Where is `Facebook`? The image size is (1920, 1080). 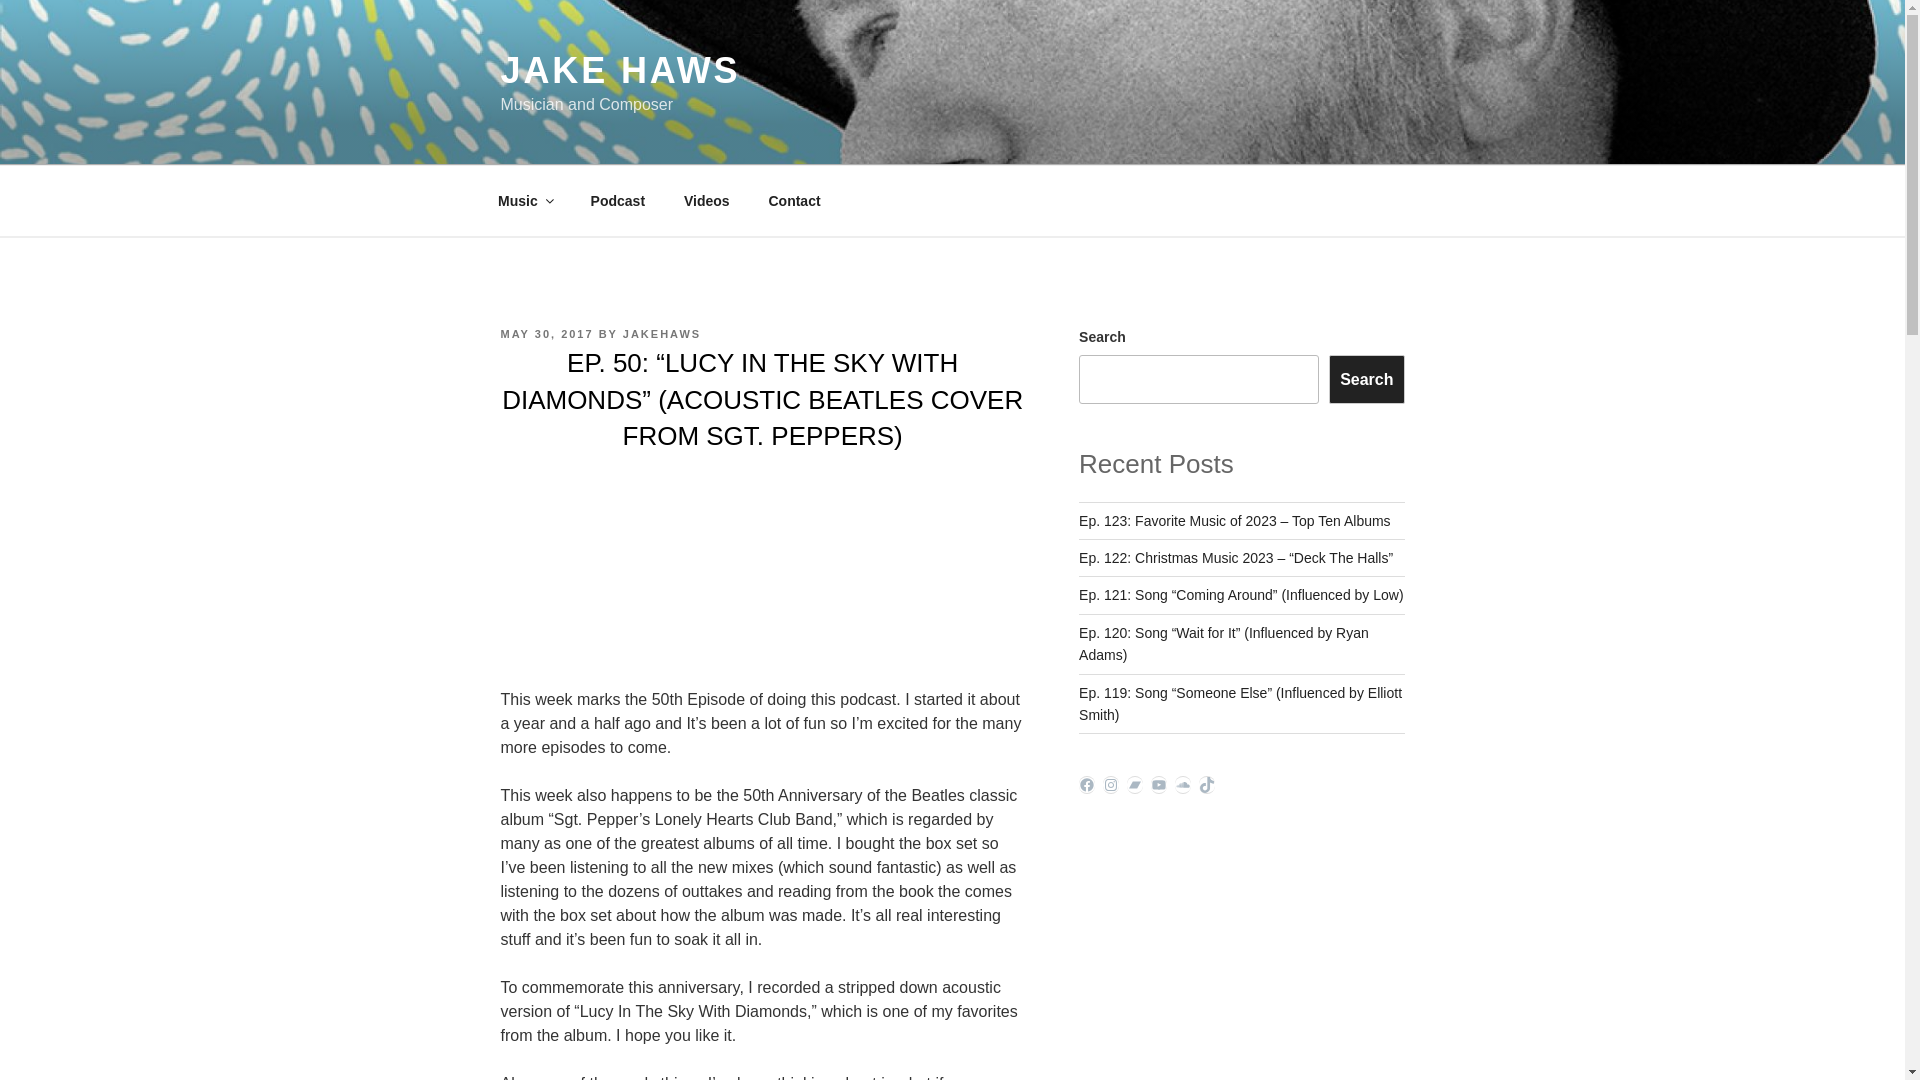
Facebook is located at coordinates (1086, 784).